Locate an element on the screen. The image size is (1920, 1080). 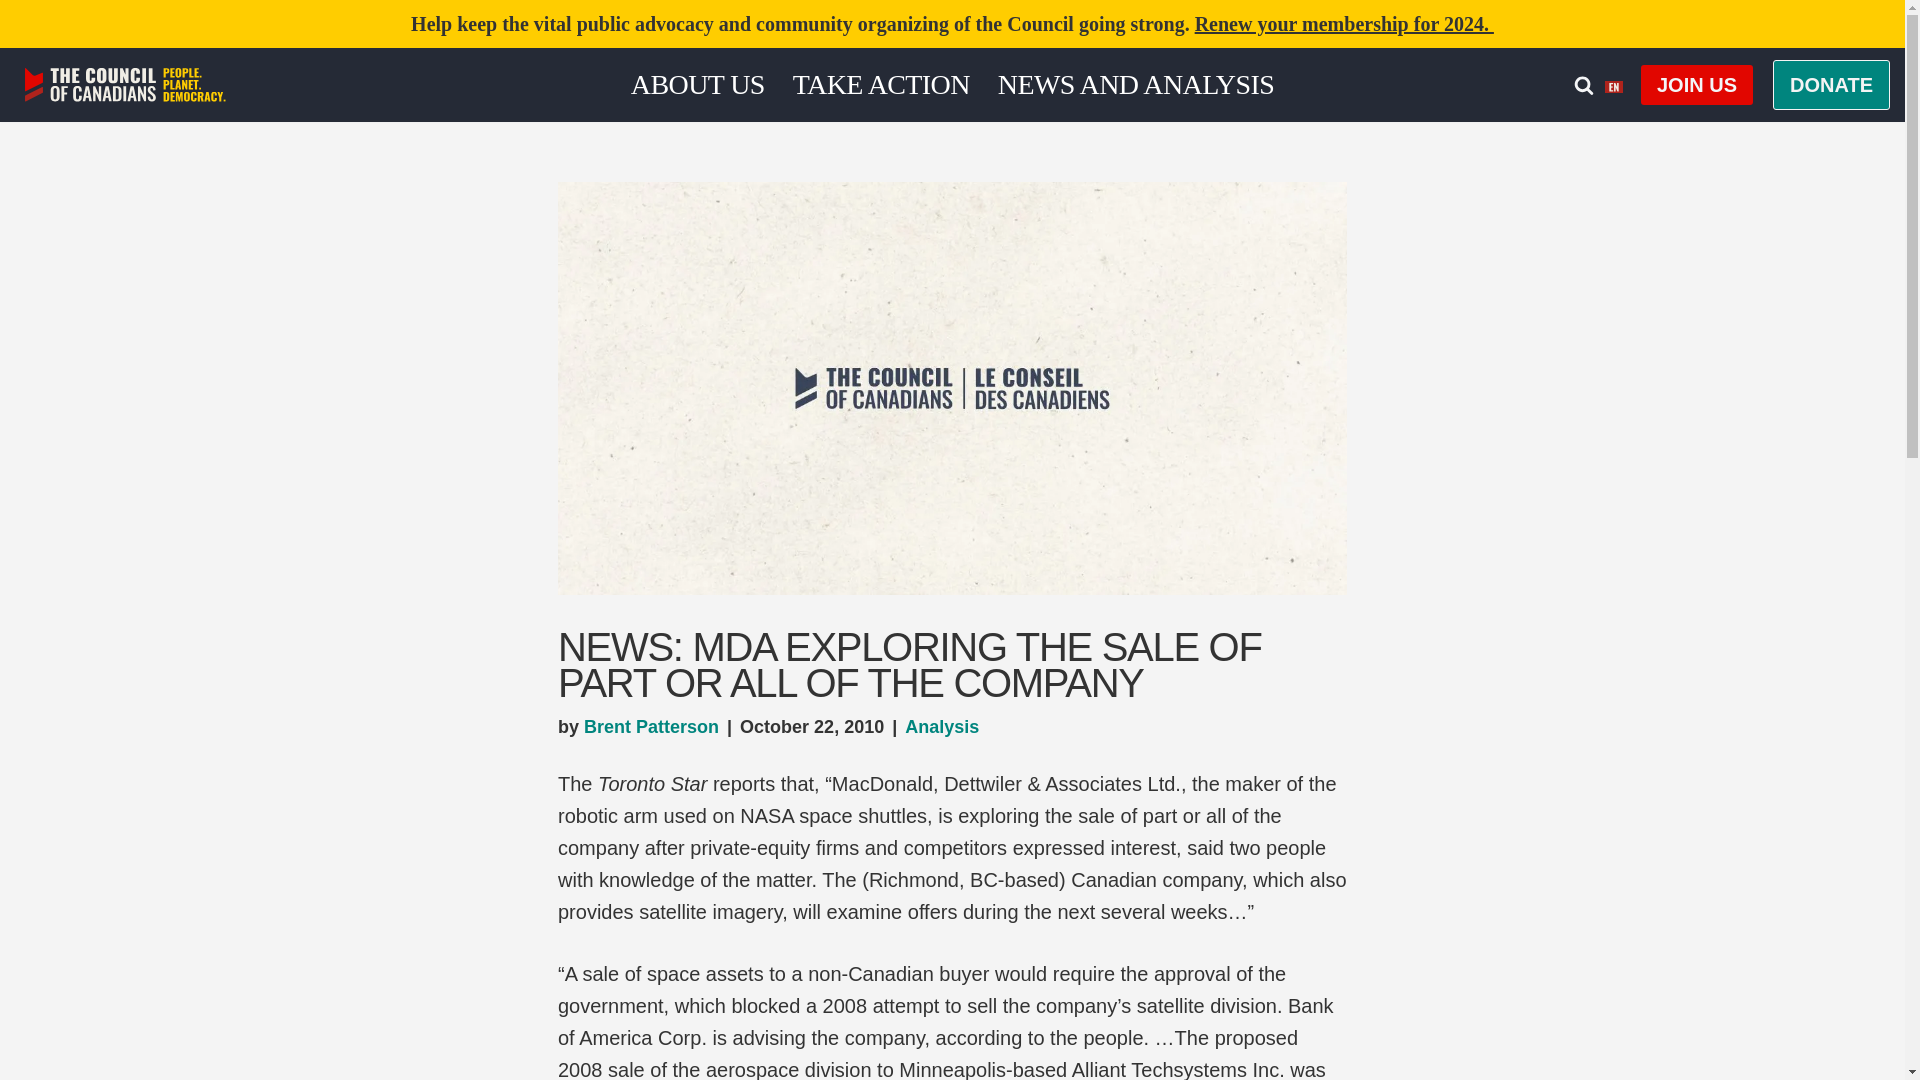
Analysis is located at coordinates (942, 726).